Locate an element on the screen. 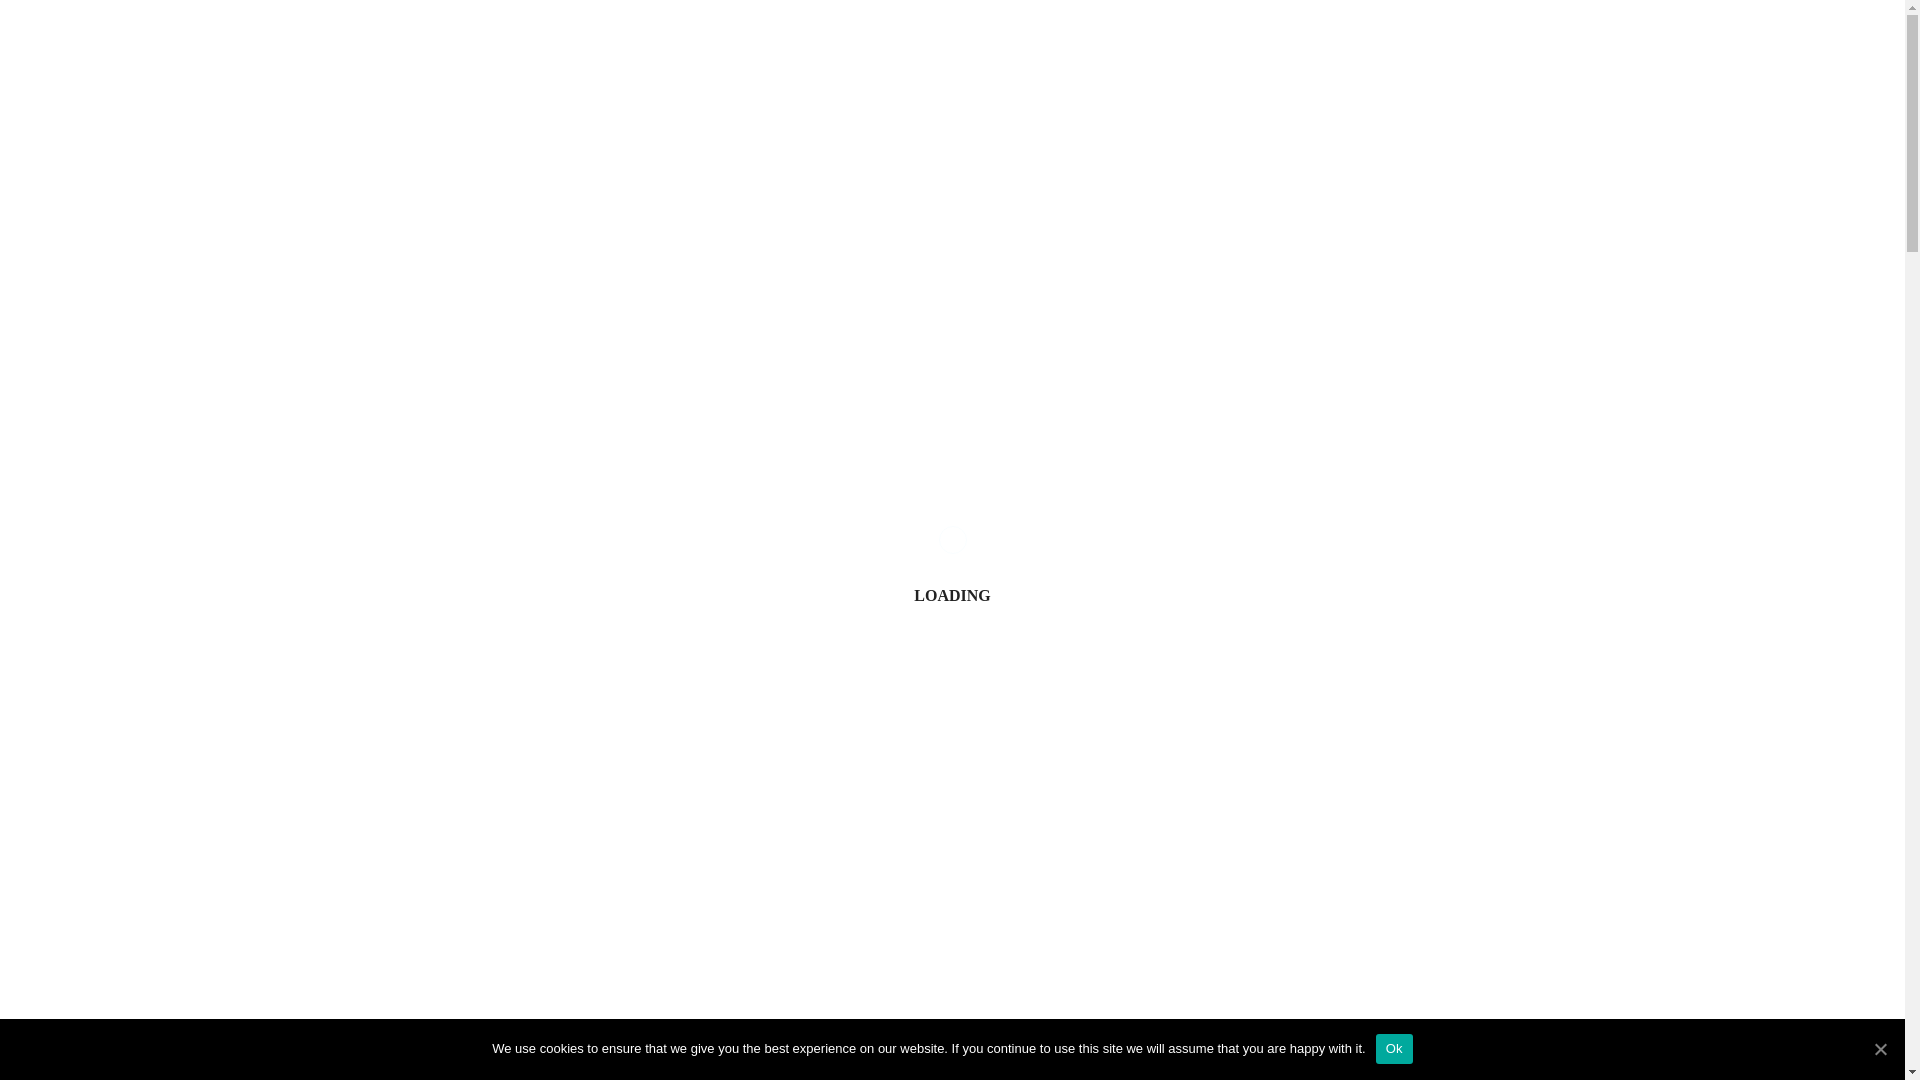 Image resolution: width=1920 pixels, height=1080 pixels. watches is located at coordinates (921, 30).